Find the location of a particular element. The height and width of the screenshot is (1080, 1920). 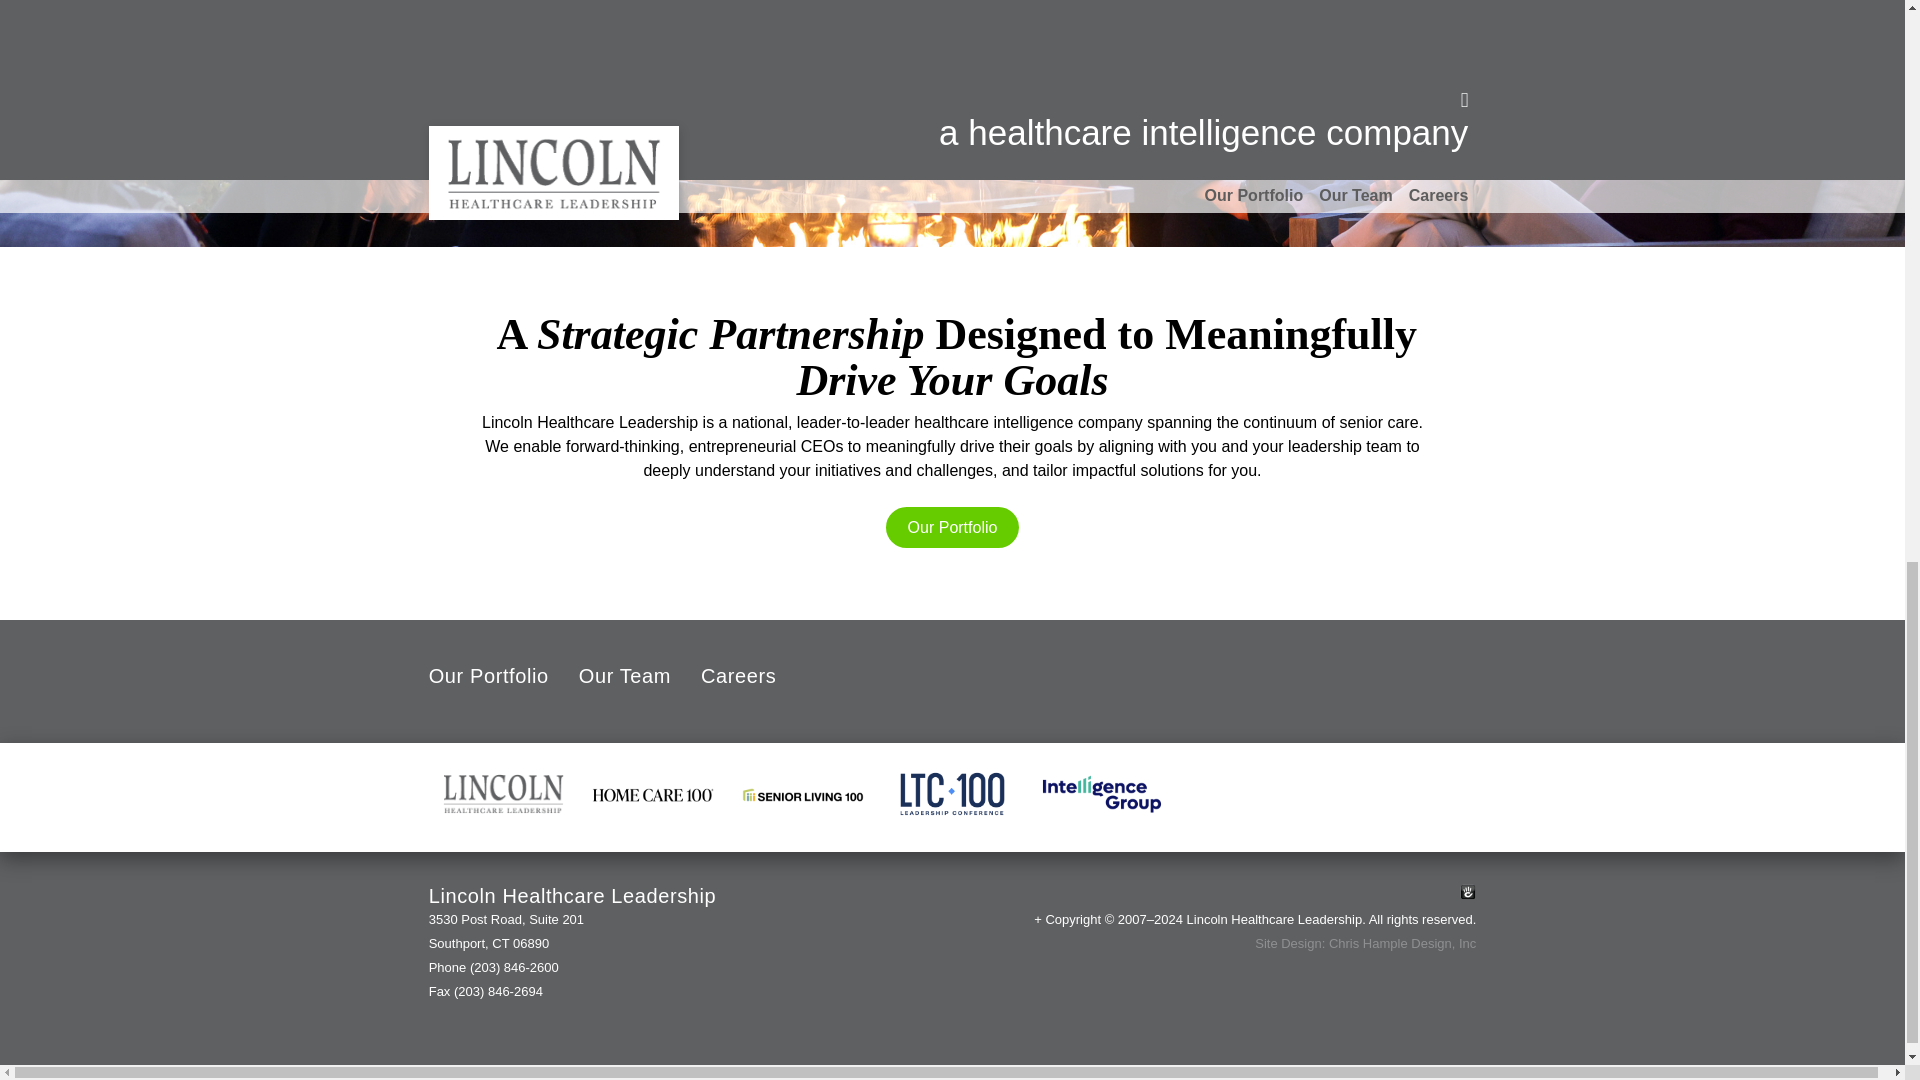

Our Portfolio is located at coordinates (951, 526).